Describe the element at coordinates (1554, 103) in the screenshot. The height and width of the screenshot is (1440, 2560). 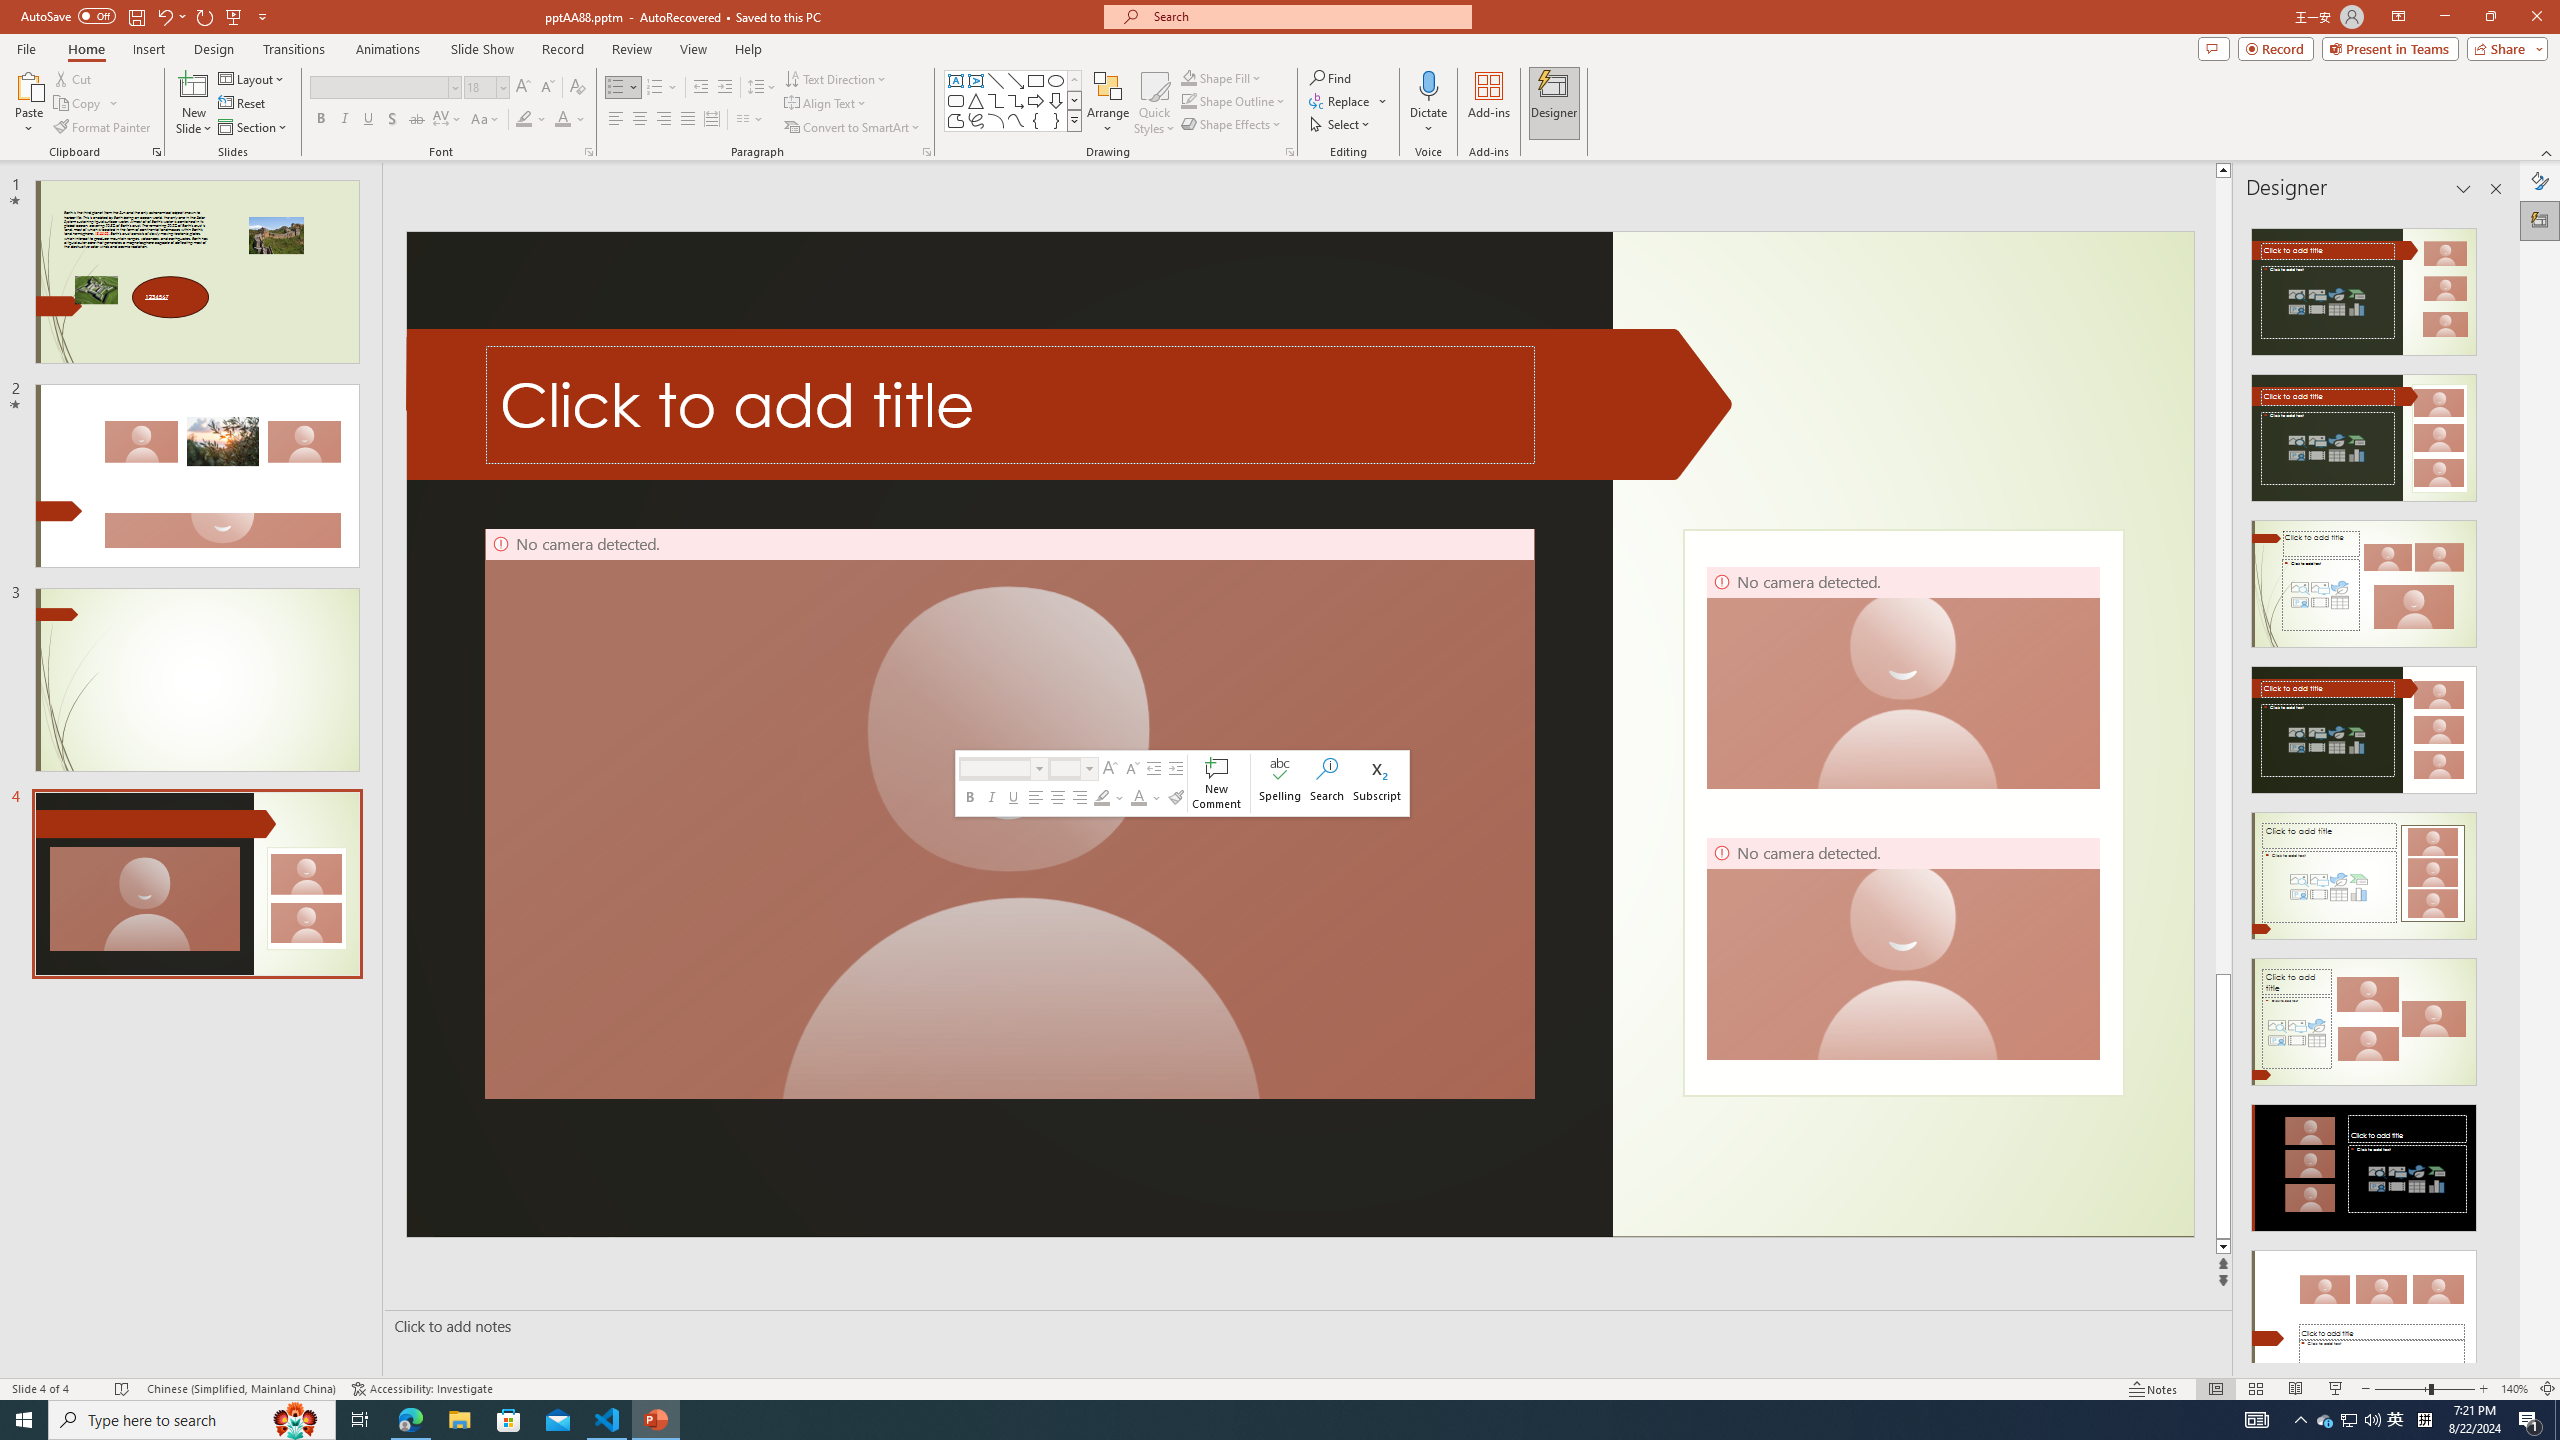
I see `Designer` at that location.